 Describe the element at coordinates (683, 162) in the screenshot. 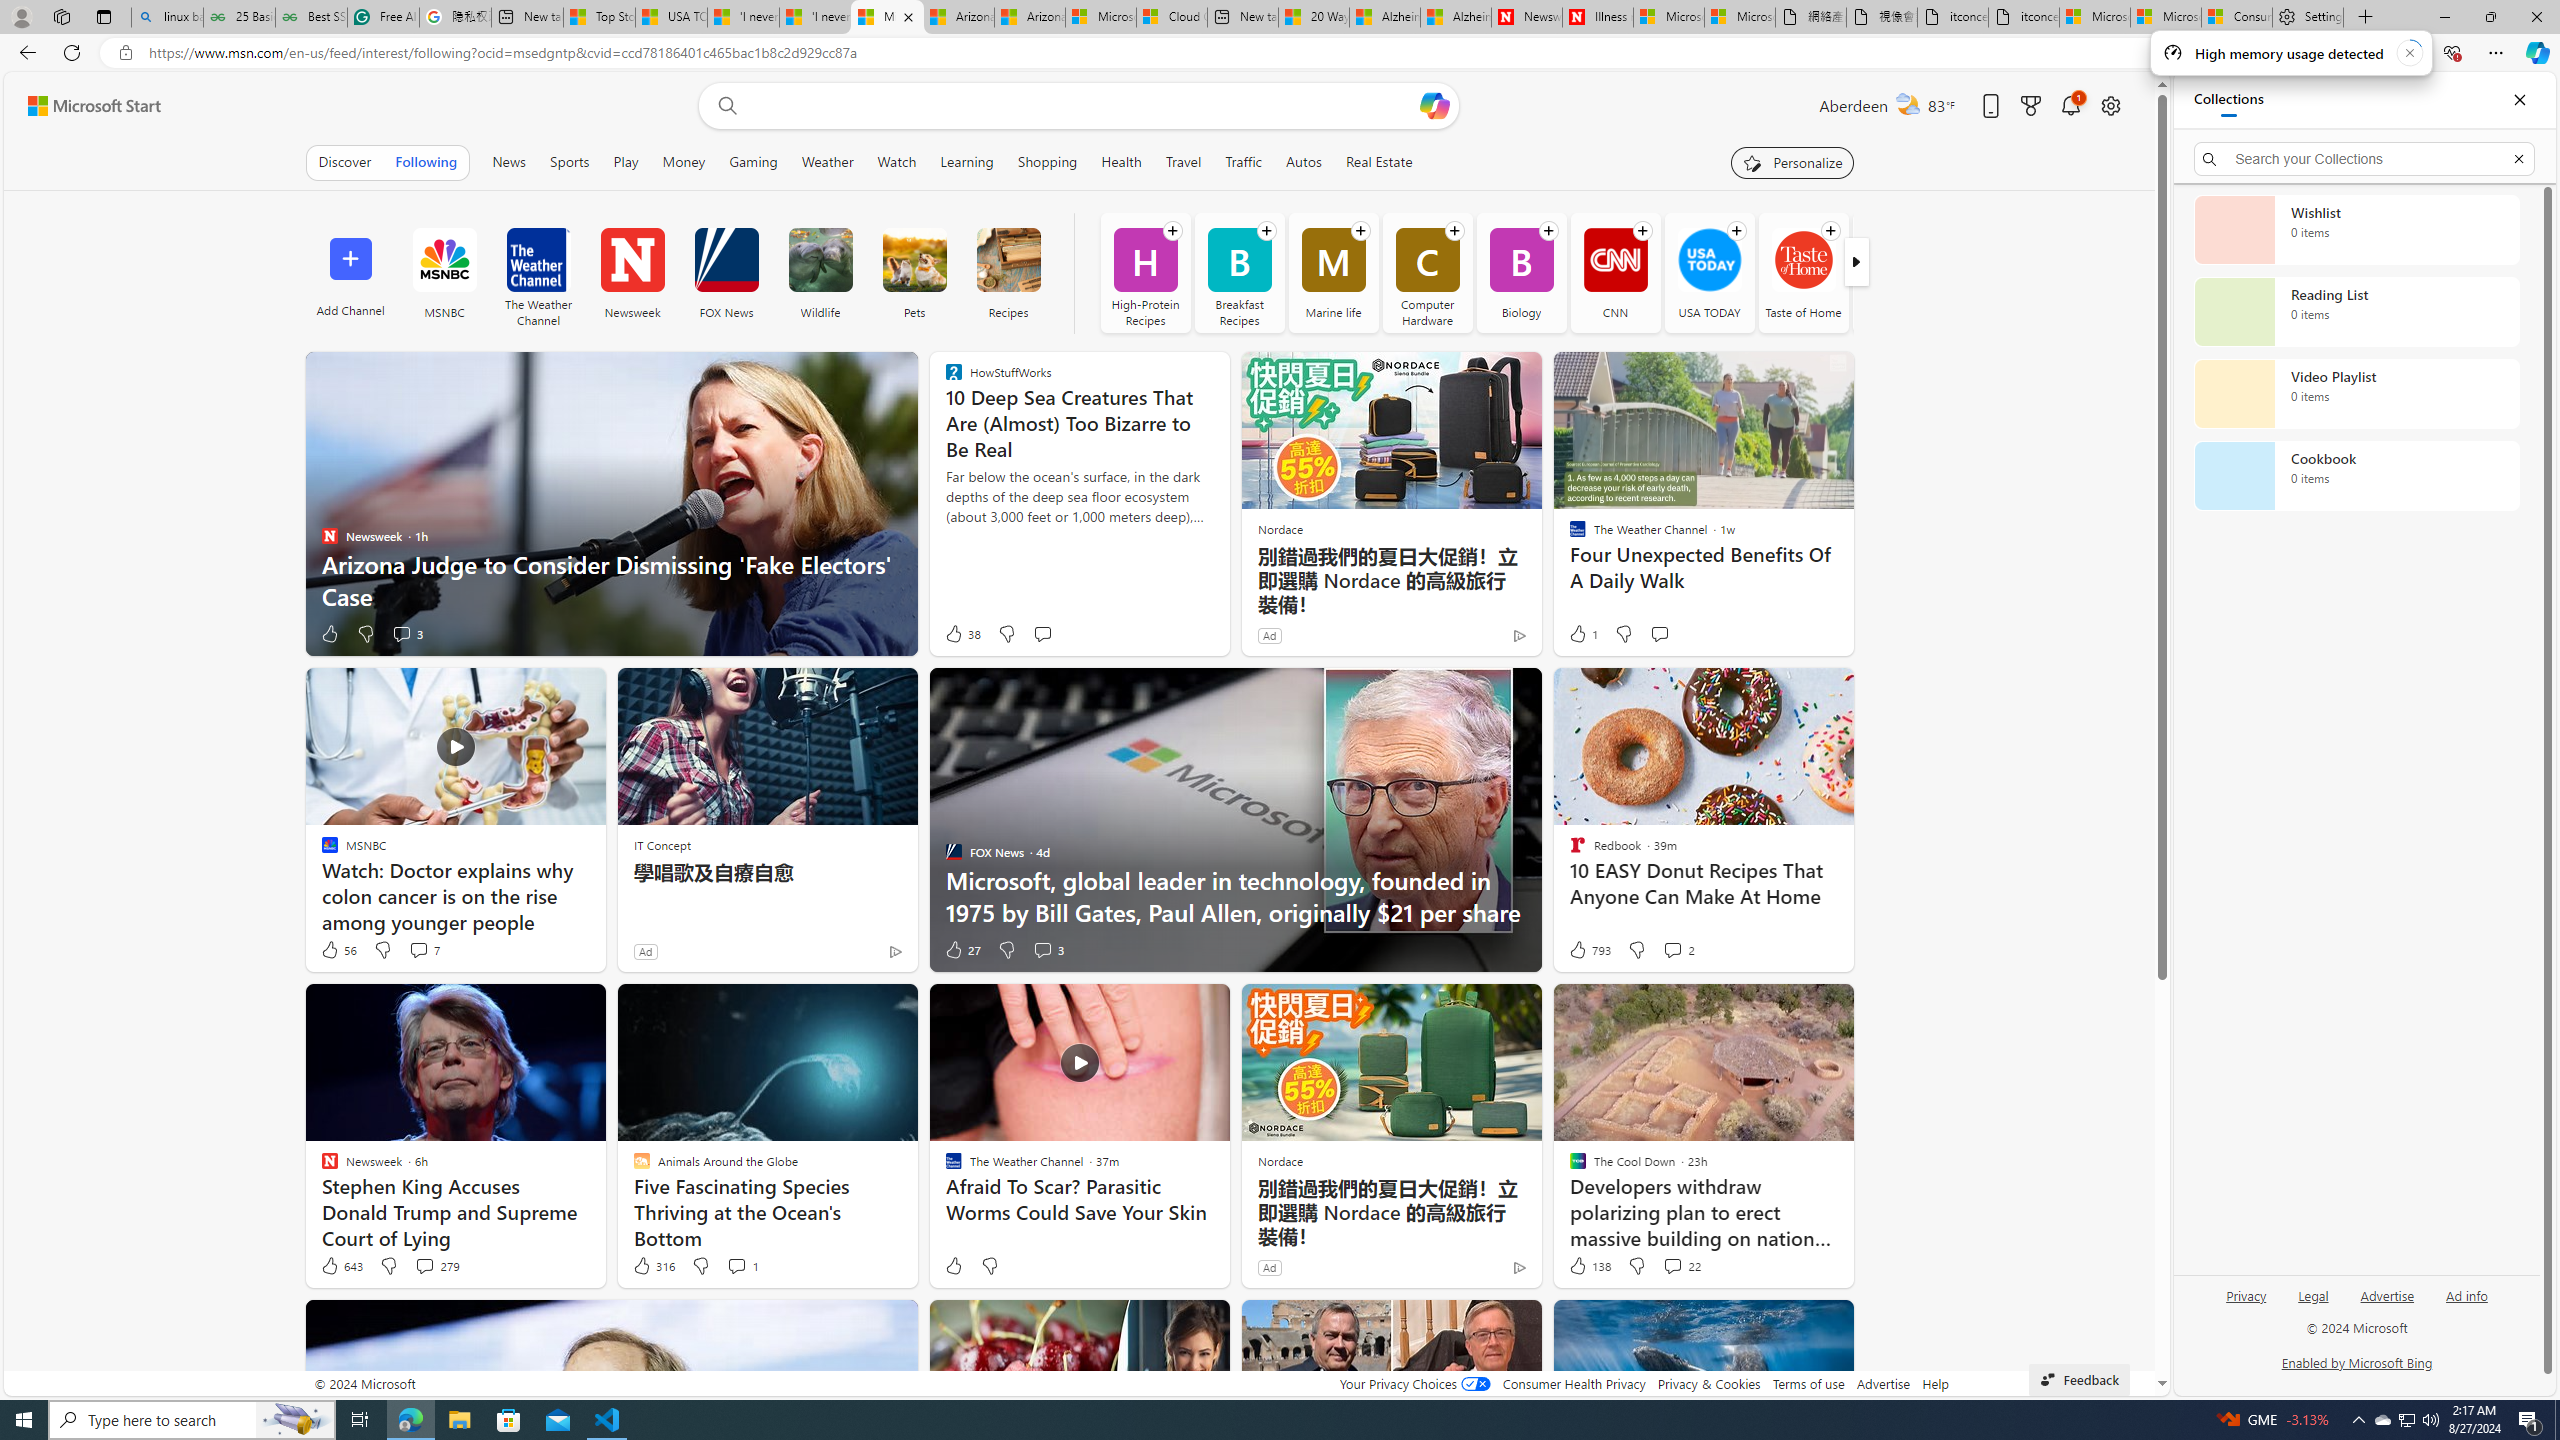

I see `Money` at that location.